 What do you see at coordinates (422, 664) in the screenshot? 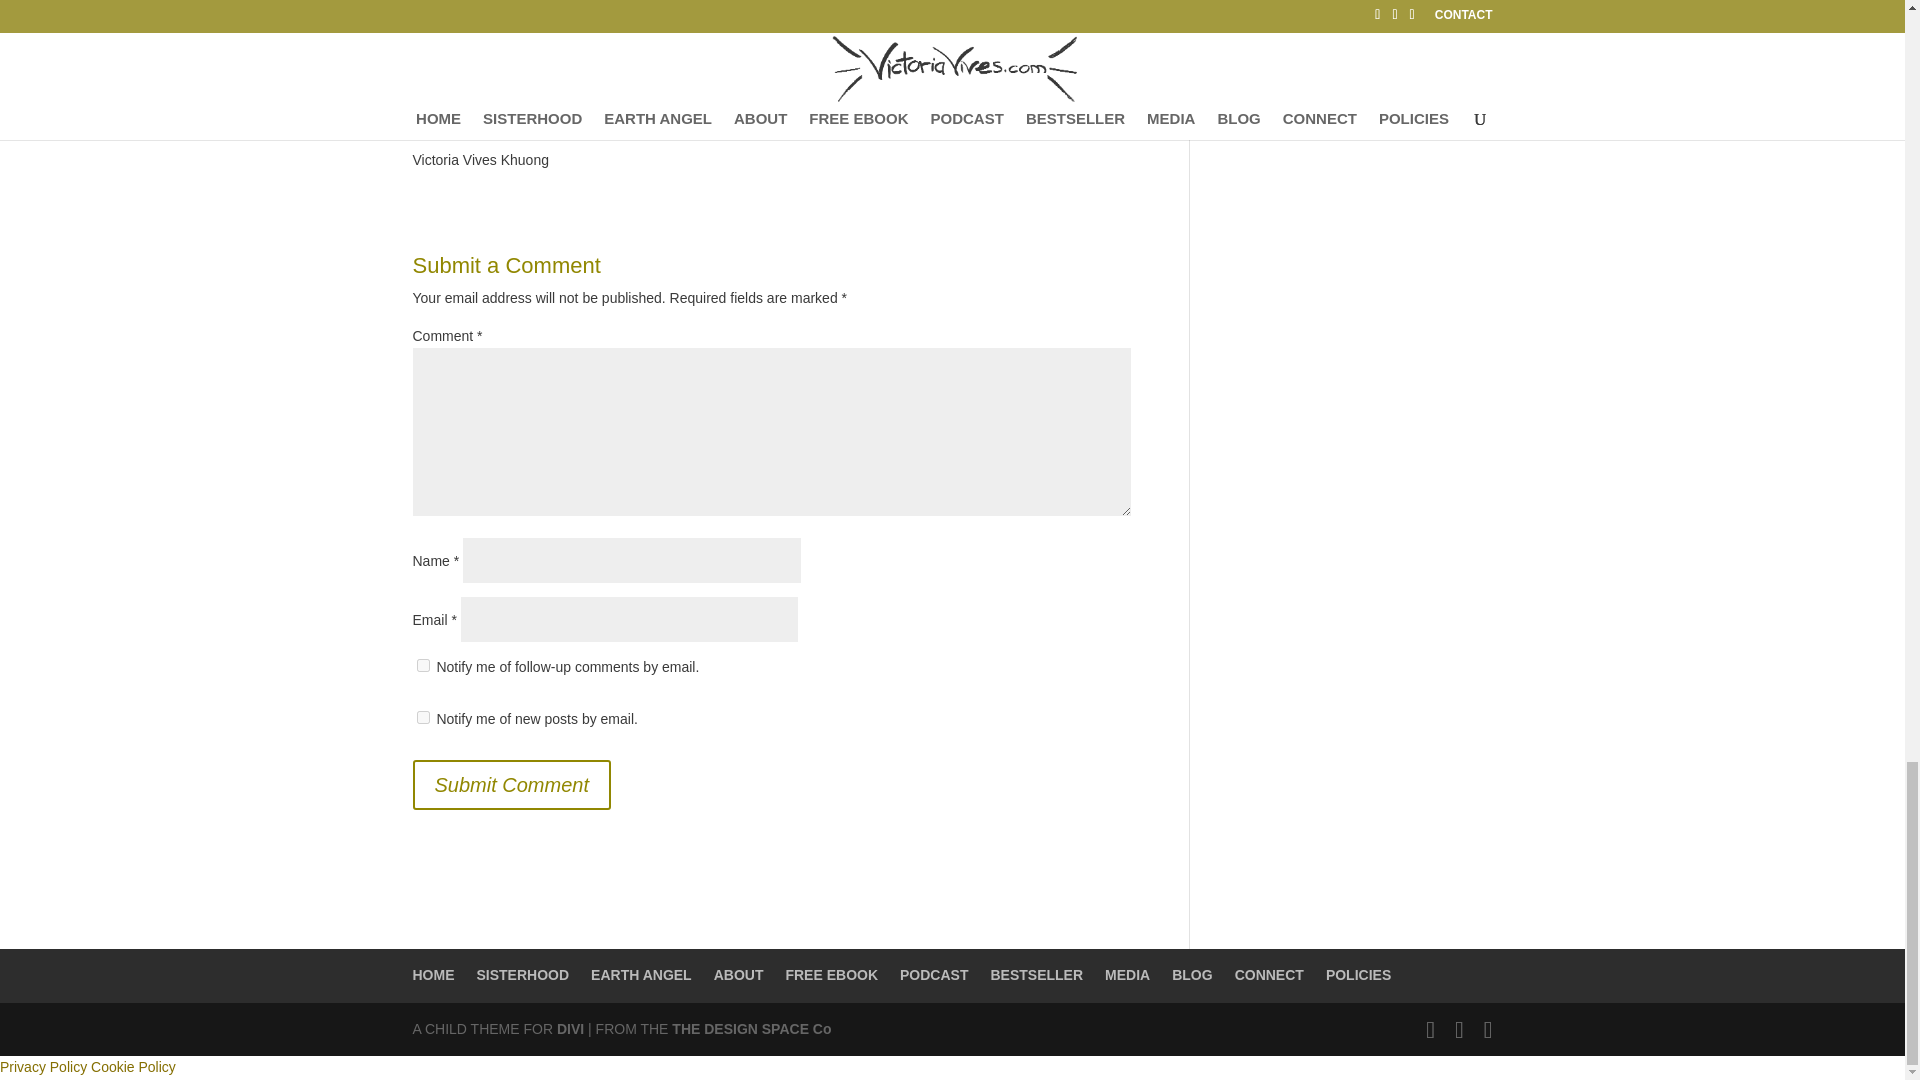
I see `subscribe` at bounding box center [422, 664].